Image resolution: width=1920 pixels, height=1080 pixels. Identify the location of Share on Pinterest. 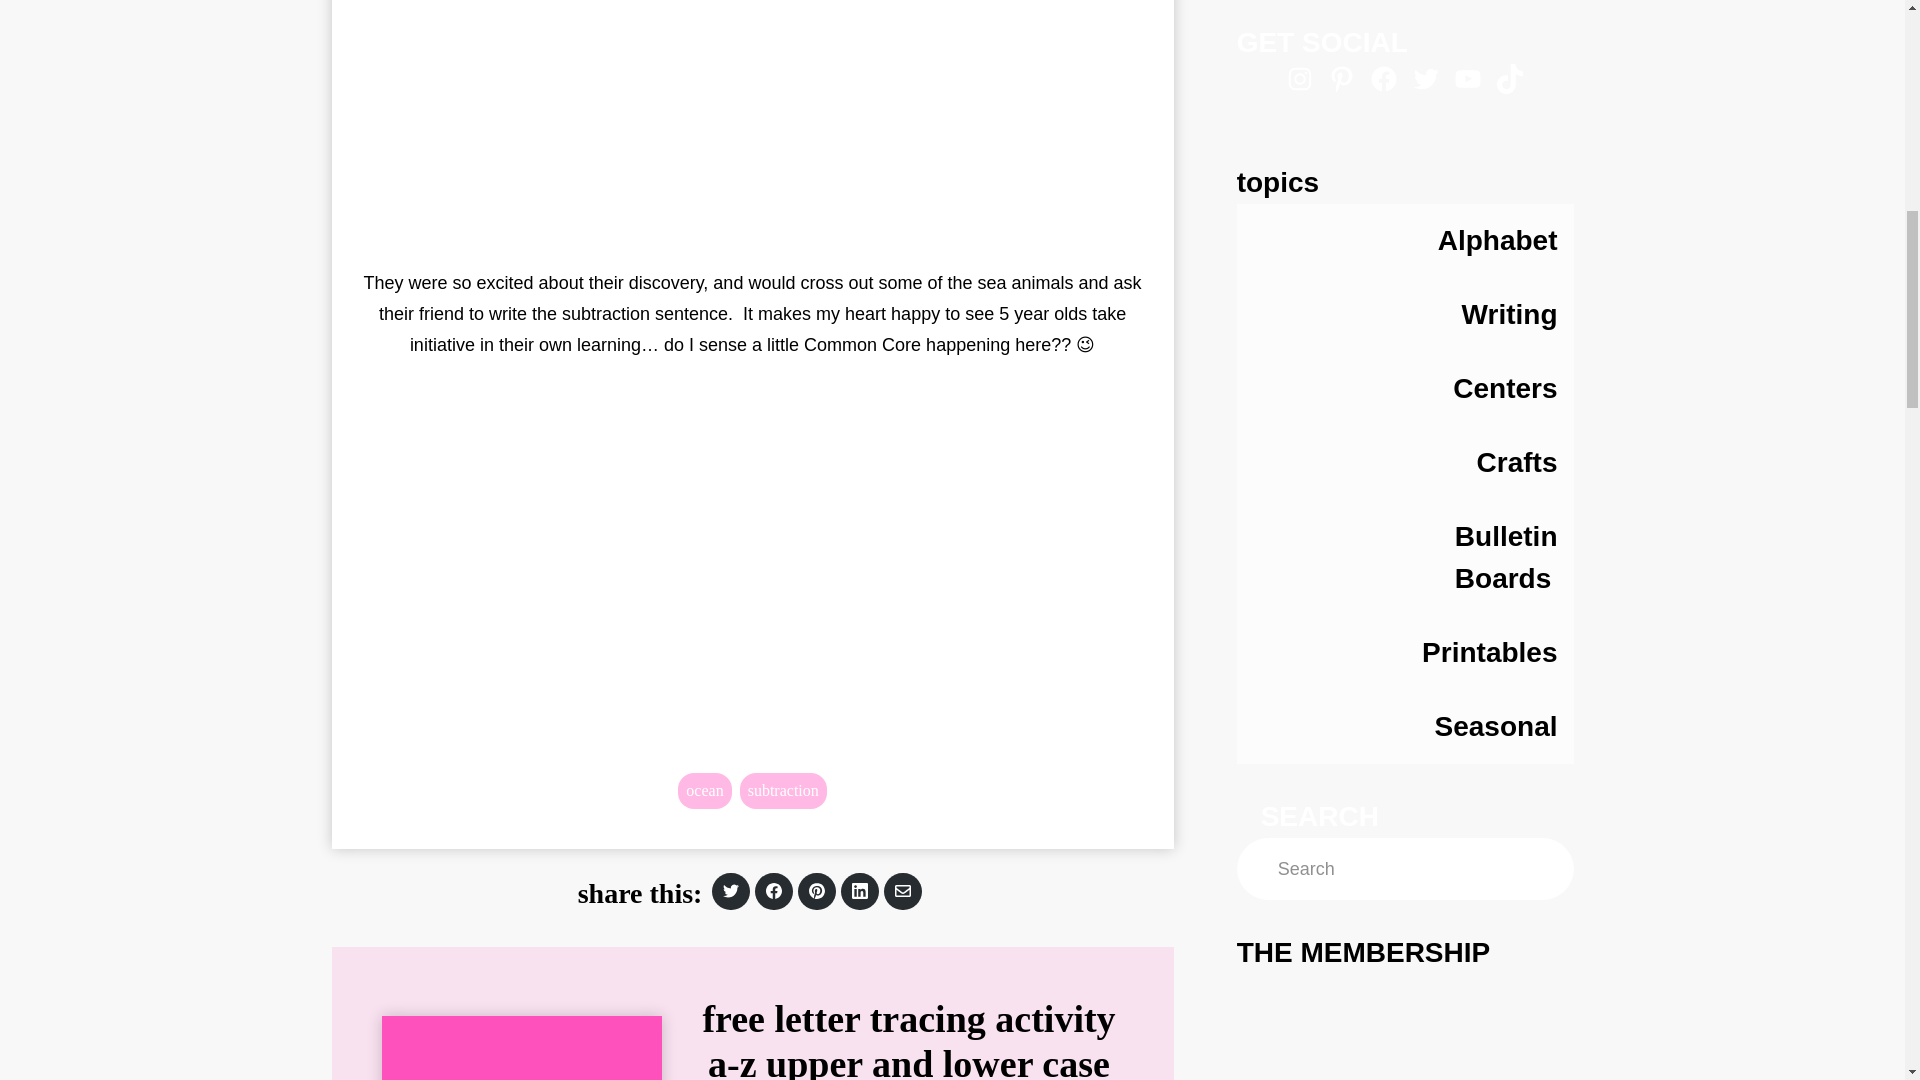
(731, 891).